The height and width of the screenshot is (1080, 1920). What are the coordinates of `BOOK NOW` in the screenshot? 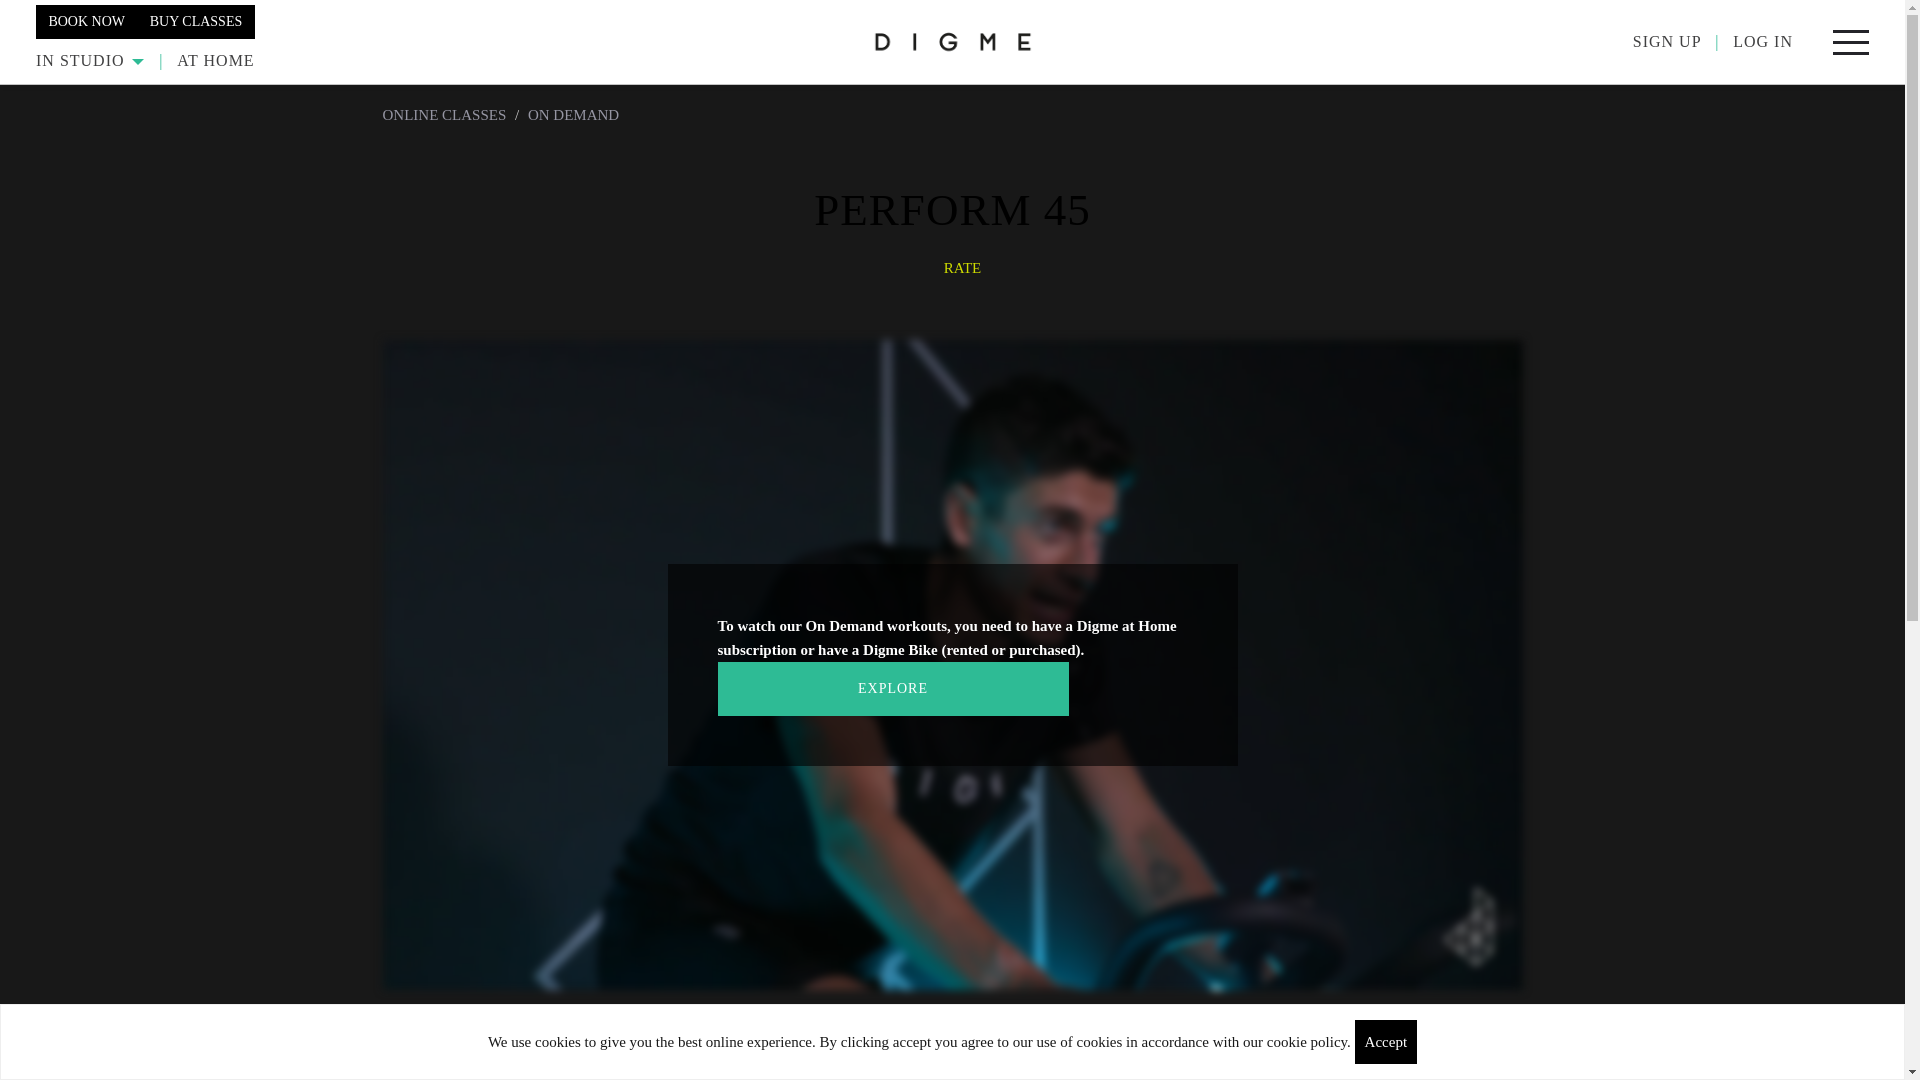 It's located at (86, 20).